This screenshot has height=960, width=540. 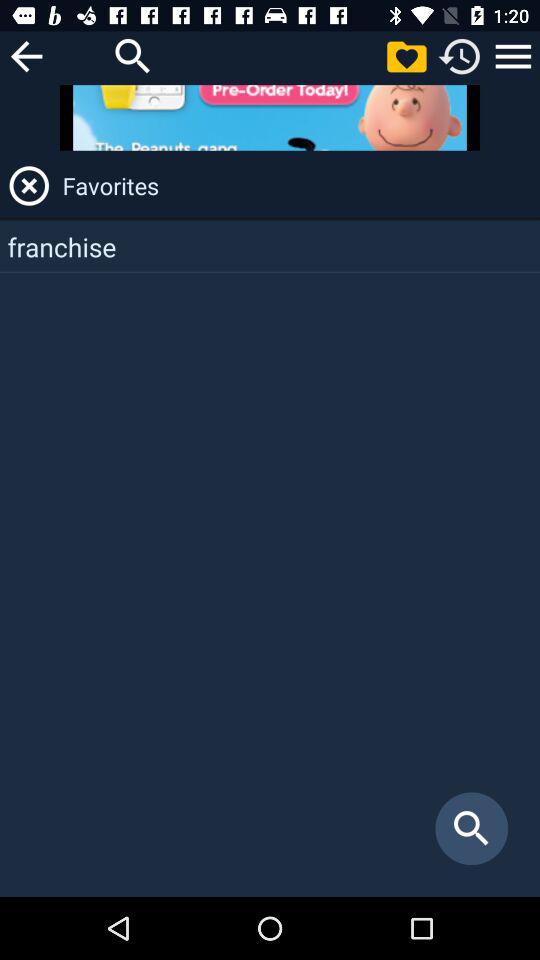 I want to click on launch franchise app, so click(x=270, y=246).